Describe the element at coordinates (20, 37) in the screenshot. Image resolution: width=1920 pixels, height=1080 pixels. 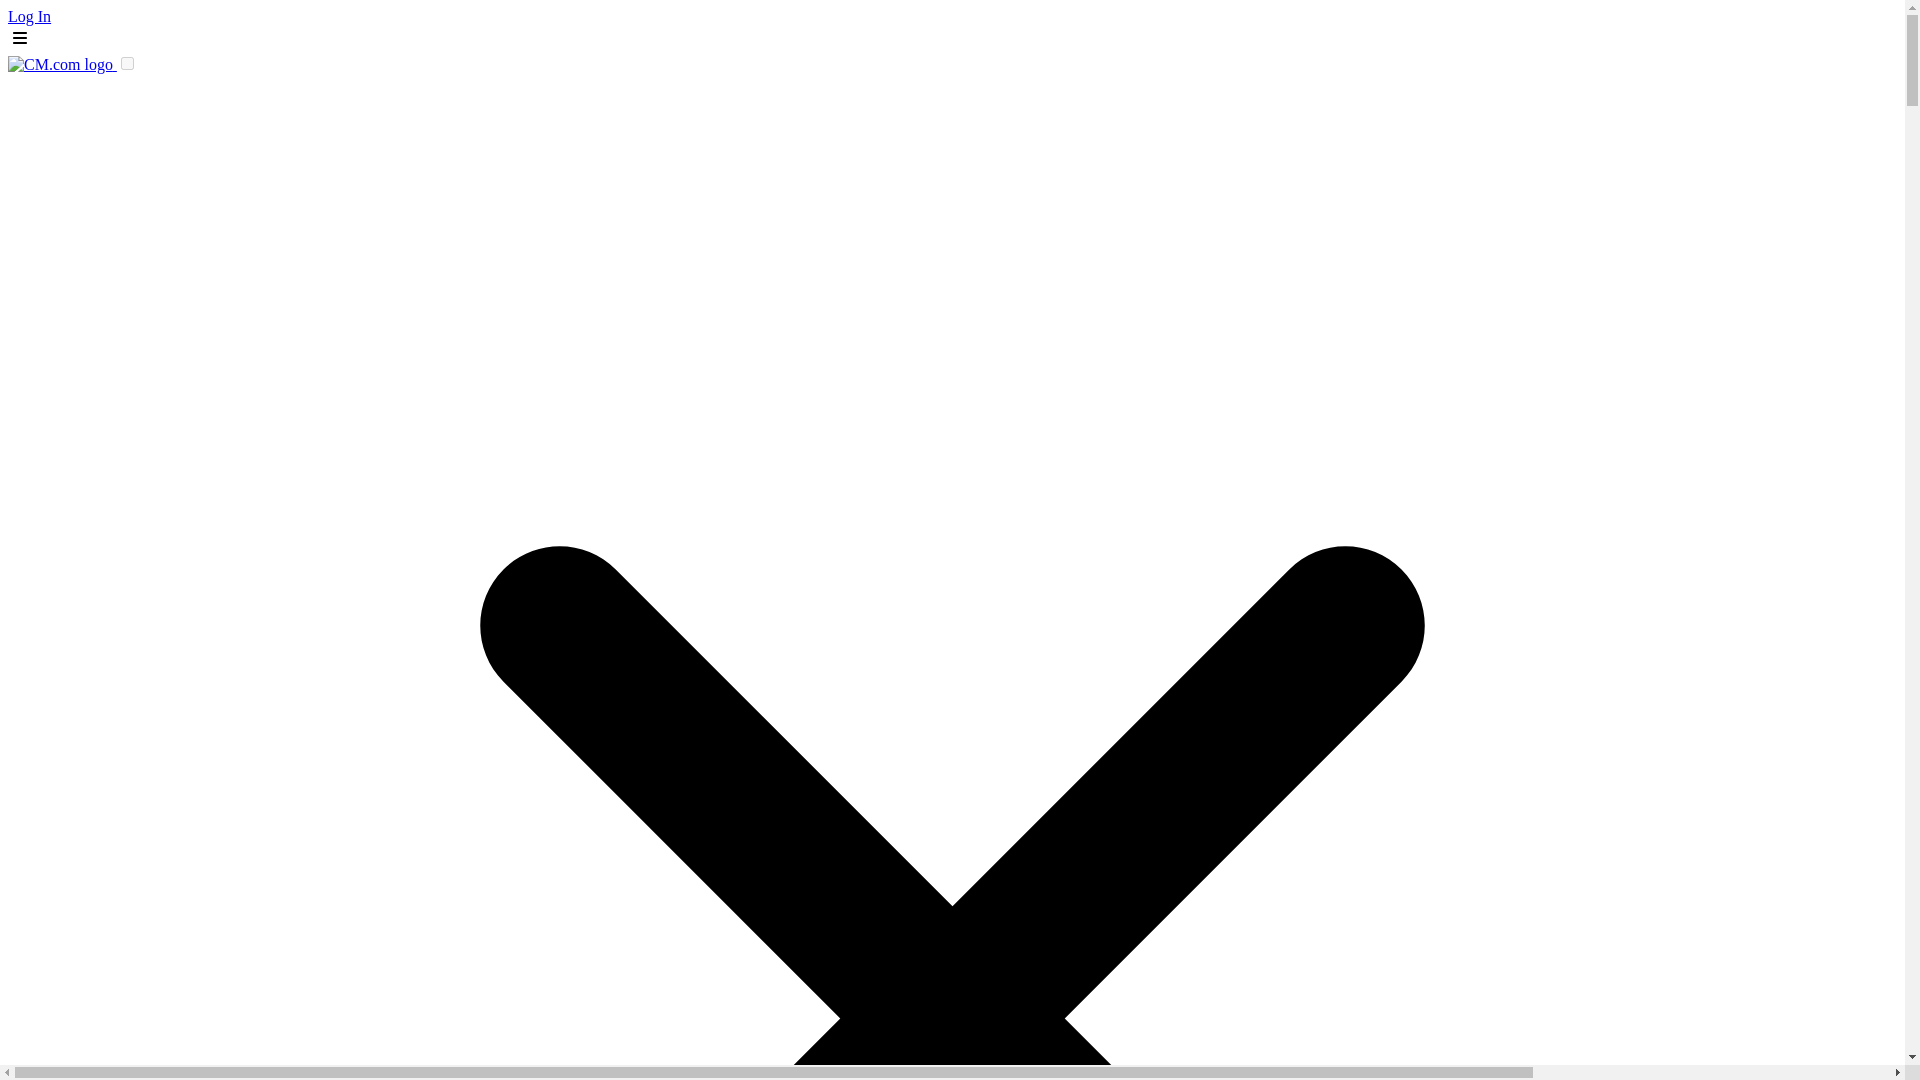
I see `menu` at that location.